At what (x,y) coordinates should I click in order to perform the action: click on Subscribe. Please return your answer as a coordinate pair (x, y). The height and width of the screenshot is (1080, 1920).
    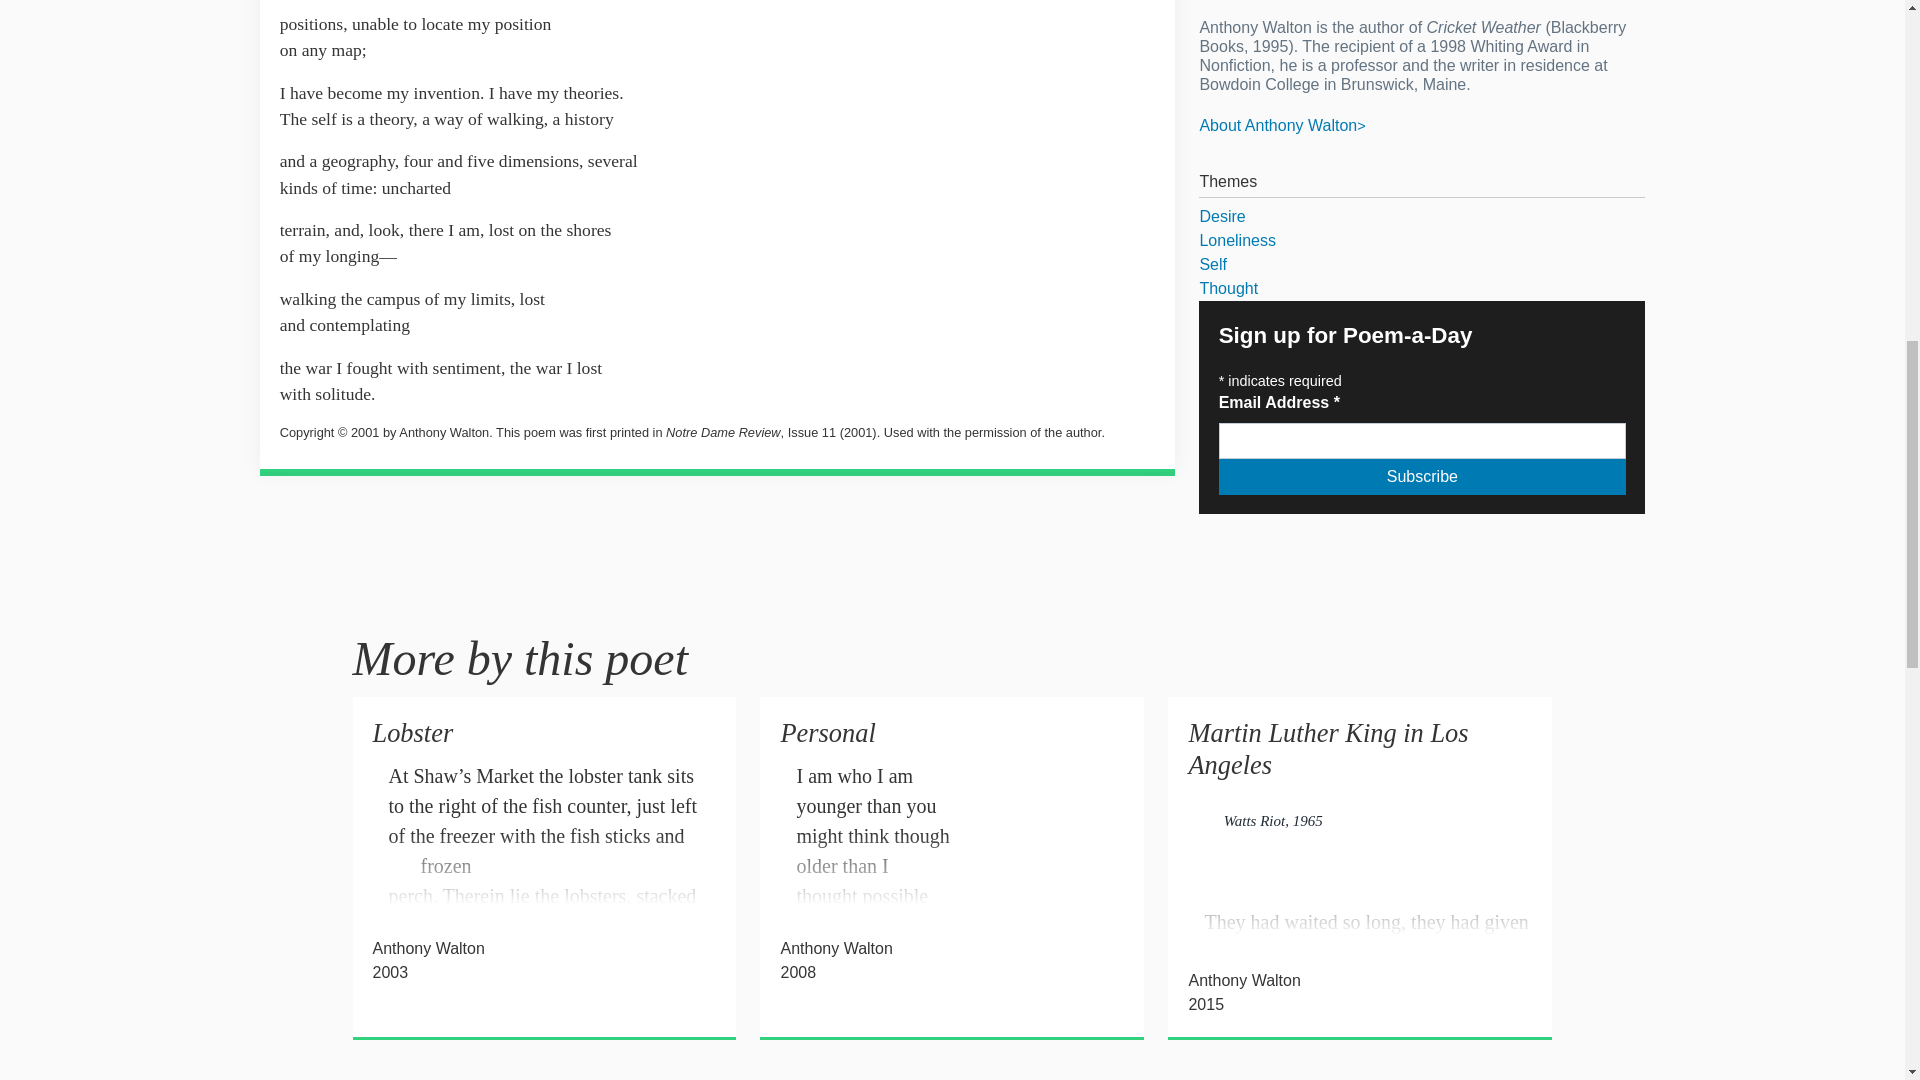
    Looking at the image, I should click on (1422, 476).